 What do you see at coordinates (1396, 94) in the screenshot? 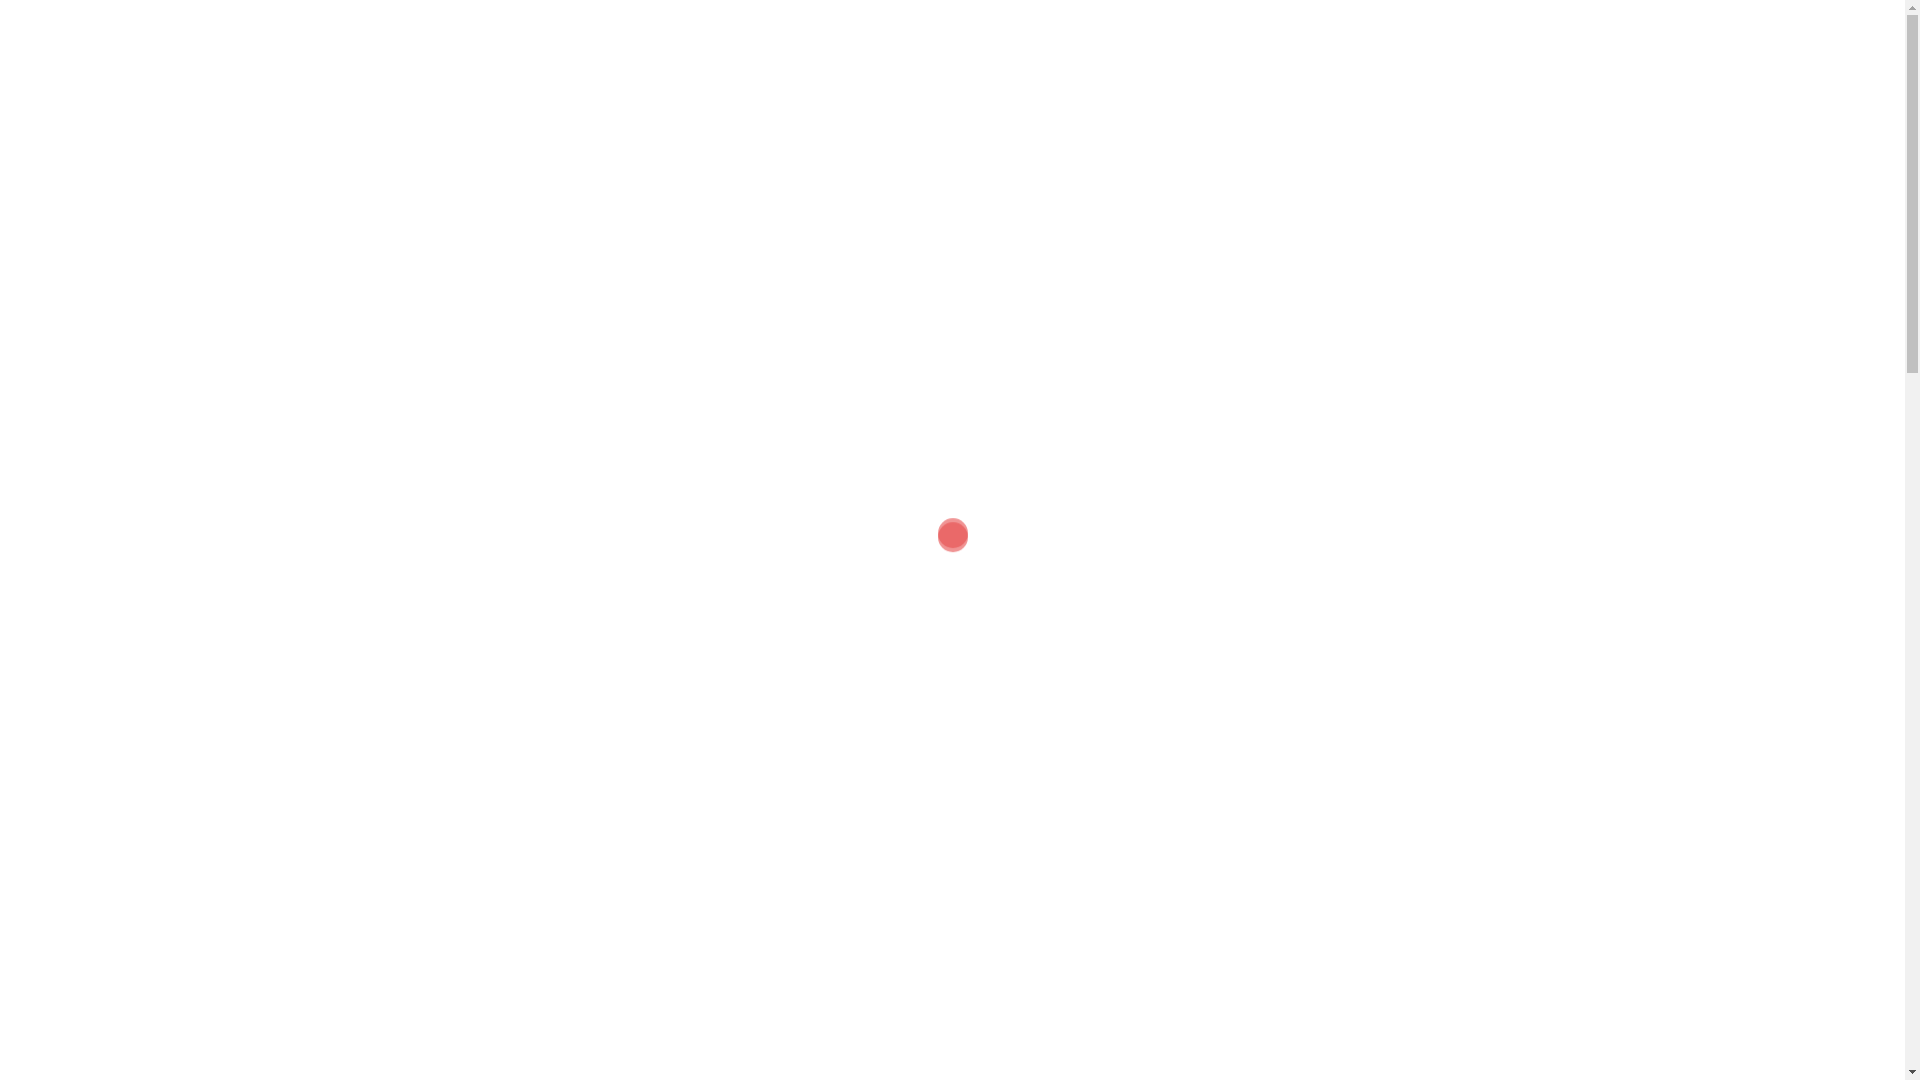
I see `CONTACT US` at bounding box center [1396, 94].